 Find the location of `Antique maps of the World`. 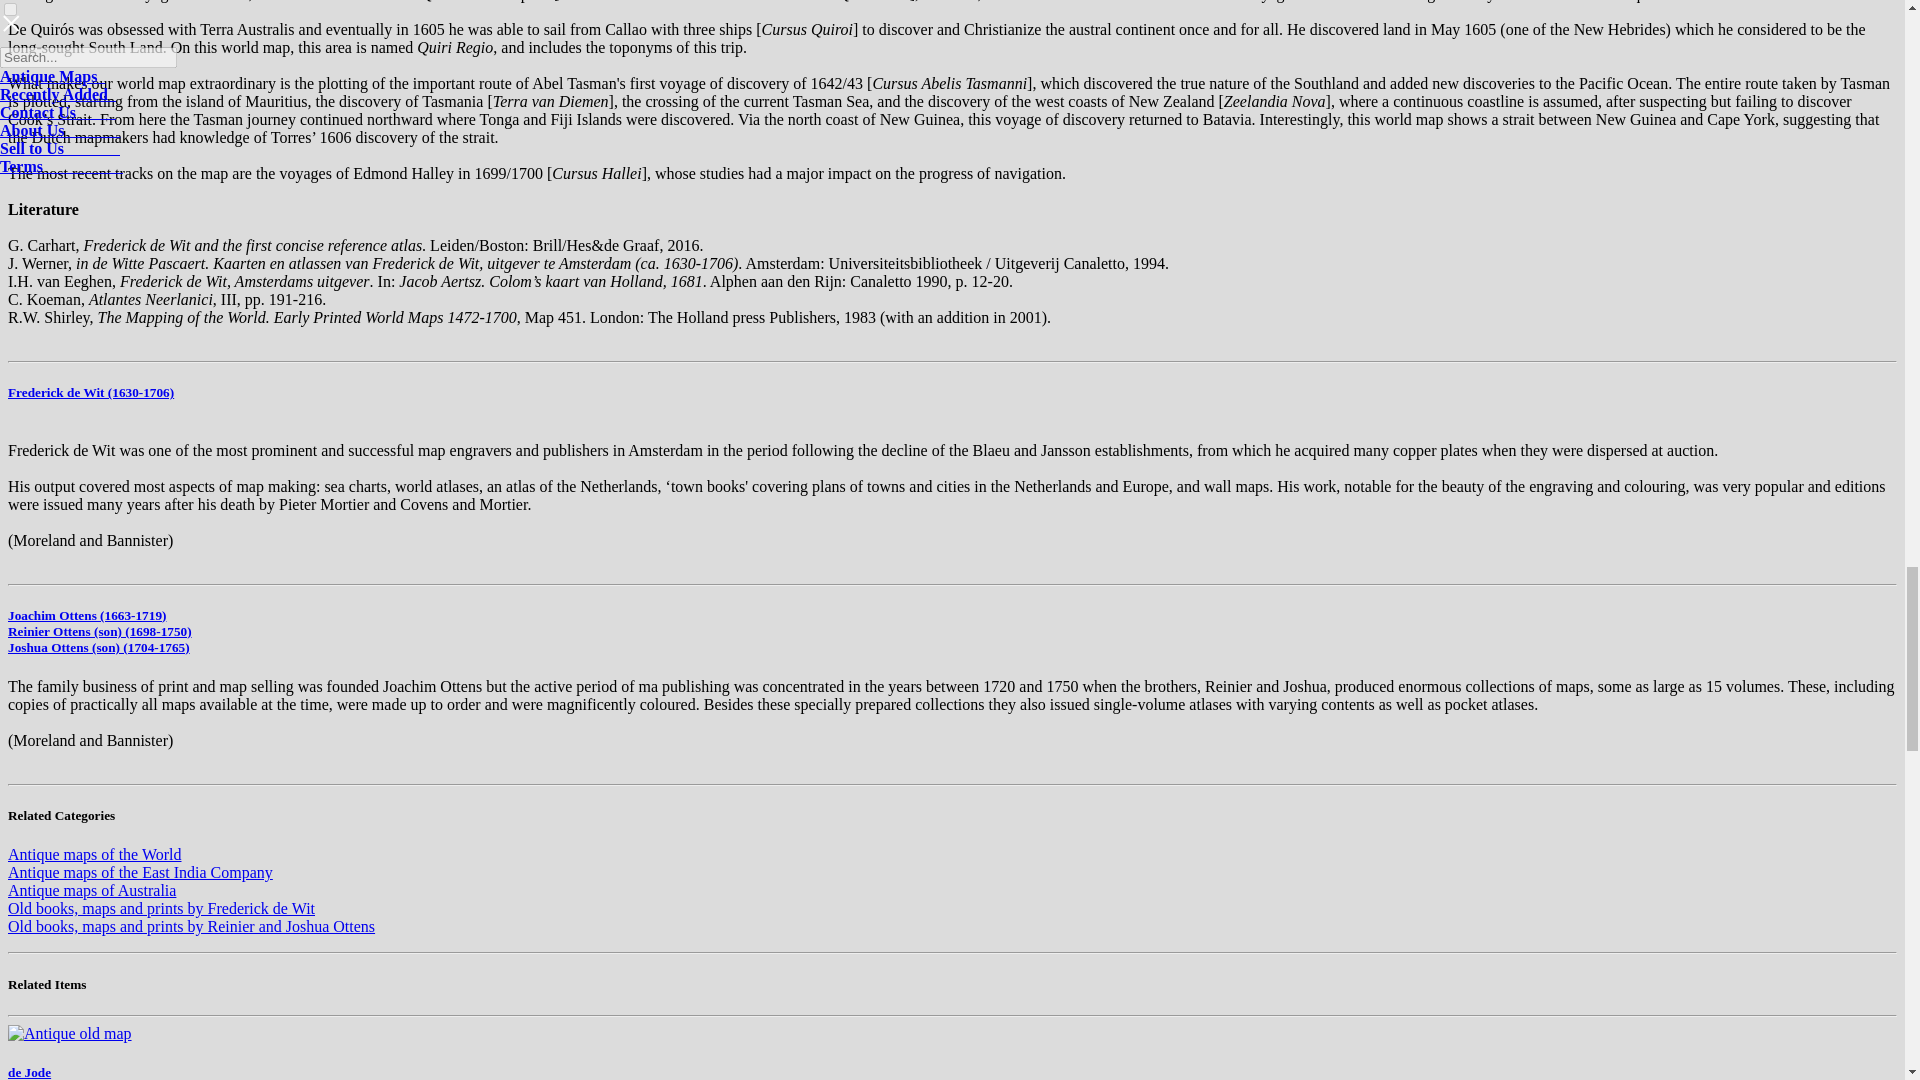

Antique maps of the World is located at coordinates (94, 854).